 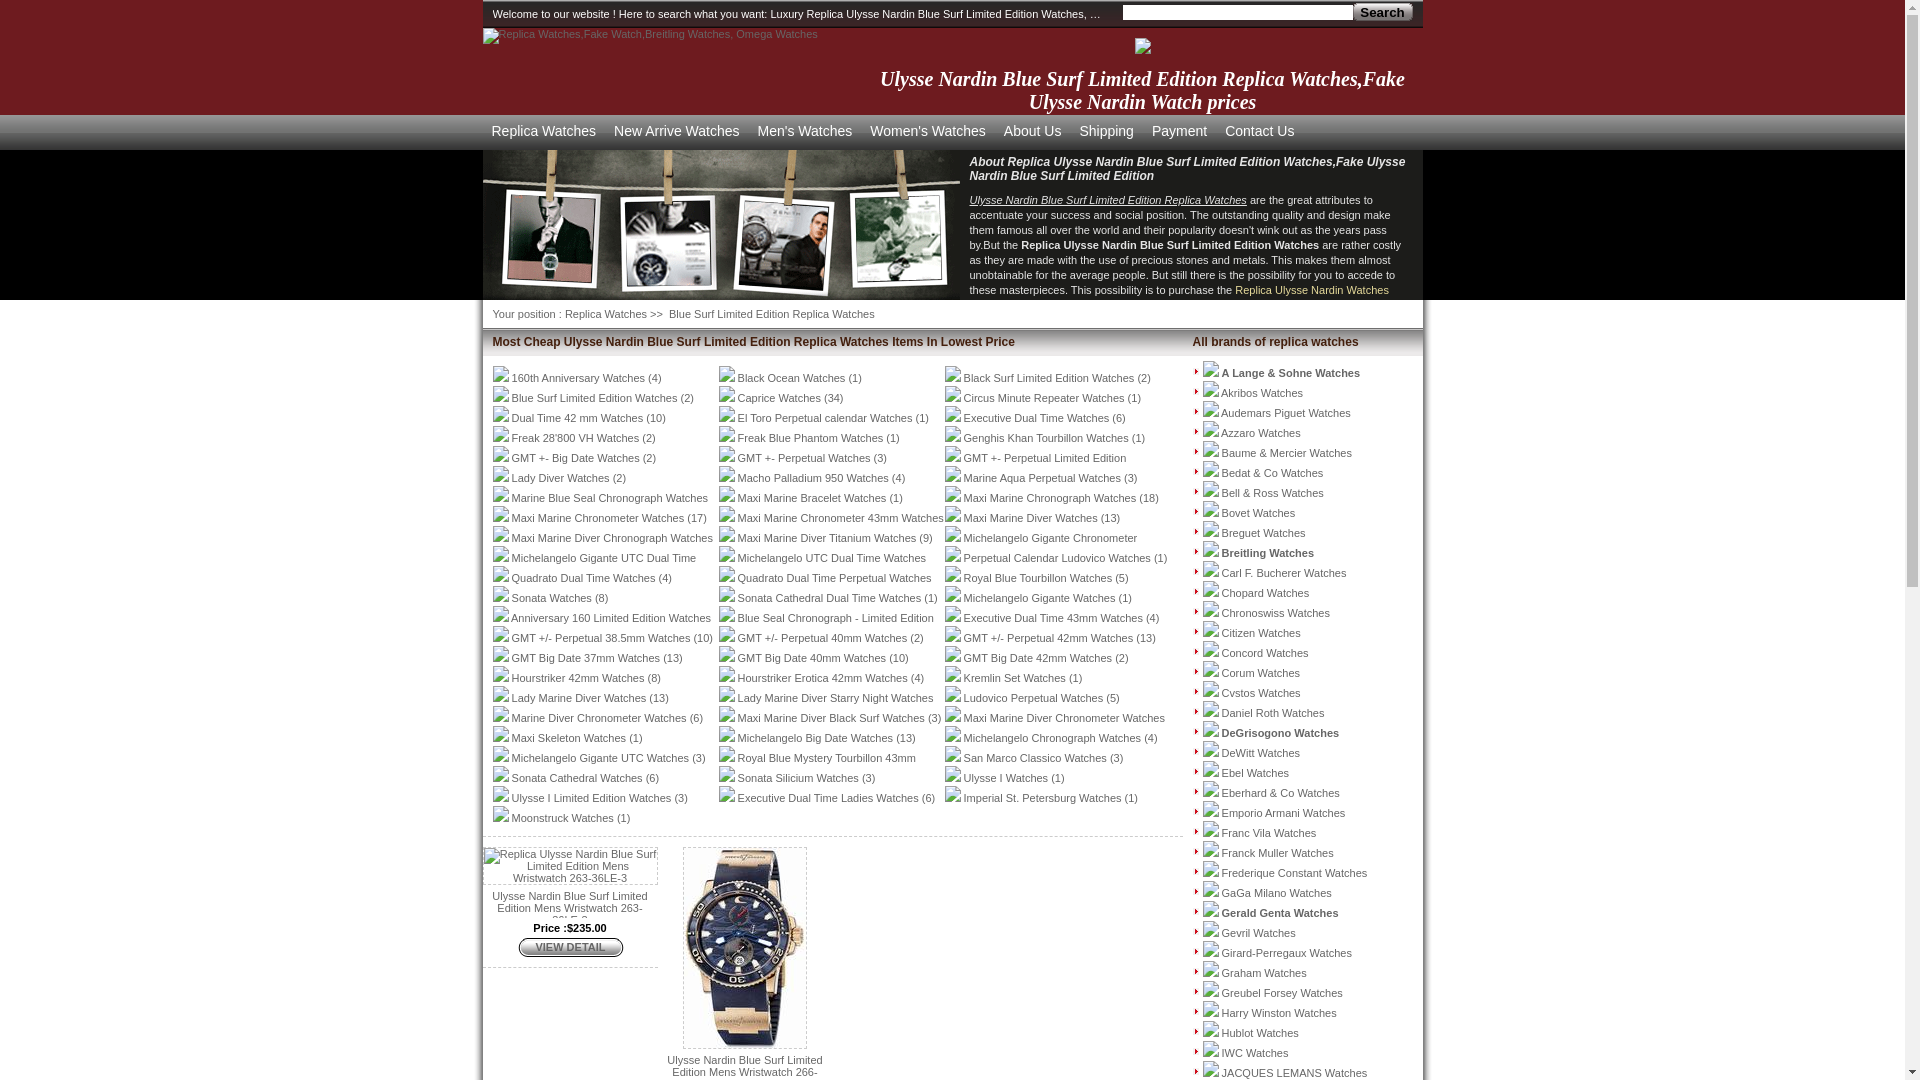 What do you see at coordinates (1264, 973) in the screenshot?
I see `Graham Watches` at bounding box center [1264, 973].